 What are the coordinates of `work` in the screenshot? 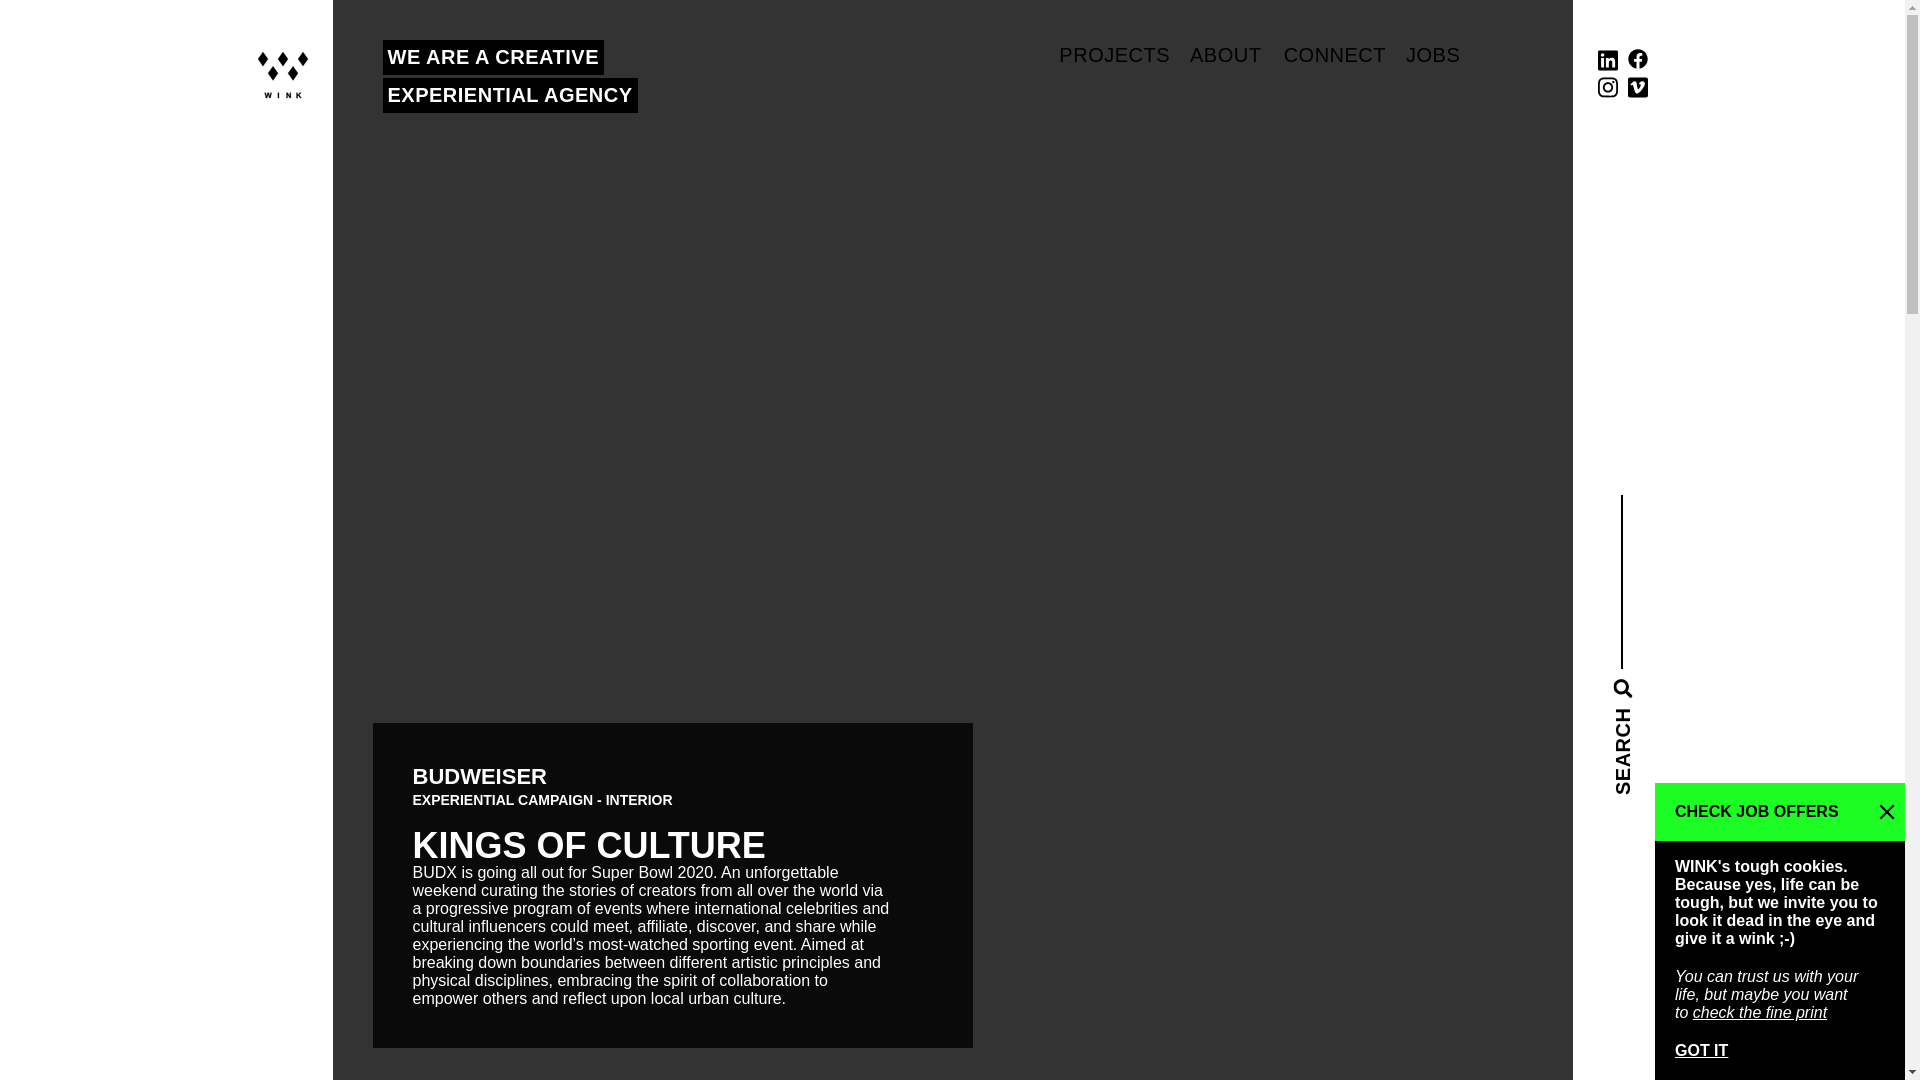 It's located at (1114, 54).